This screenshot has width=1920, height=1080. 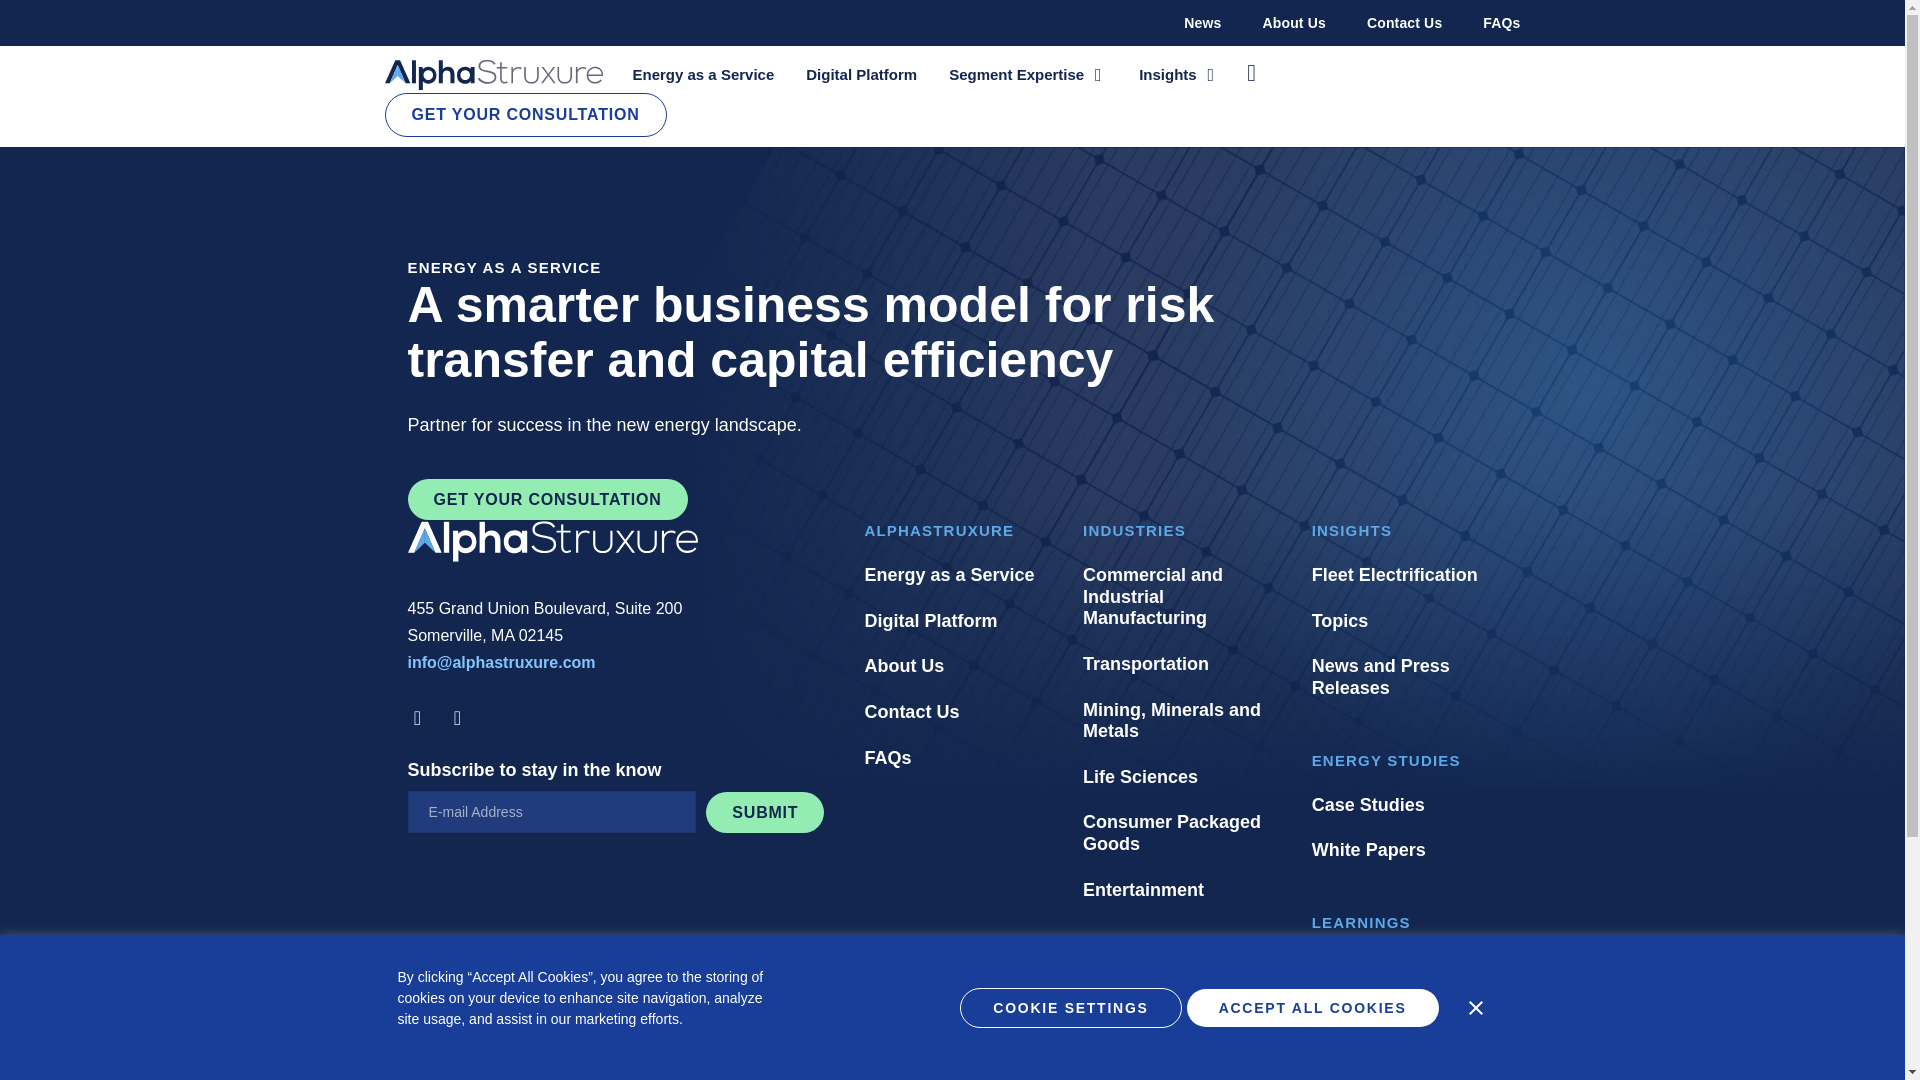 What do you see at coordinates (1404, 23) in the screenshot?
I see `Contact Us` at bounding box center [1404, 23].